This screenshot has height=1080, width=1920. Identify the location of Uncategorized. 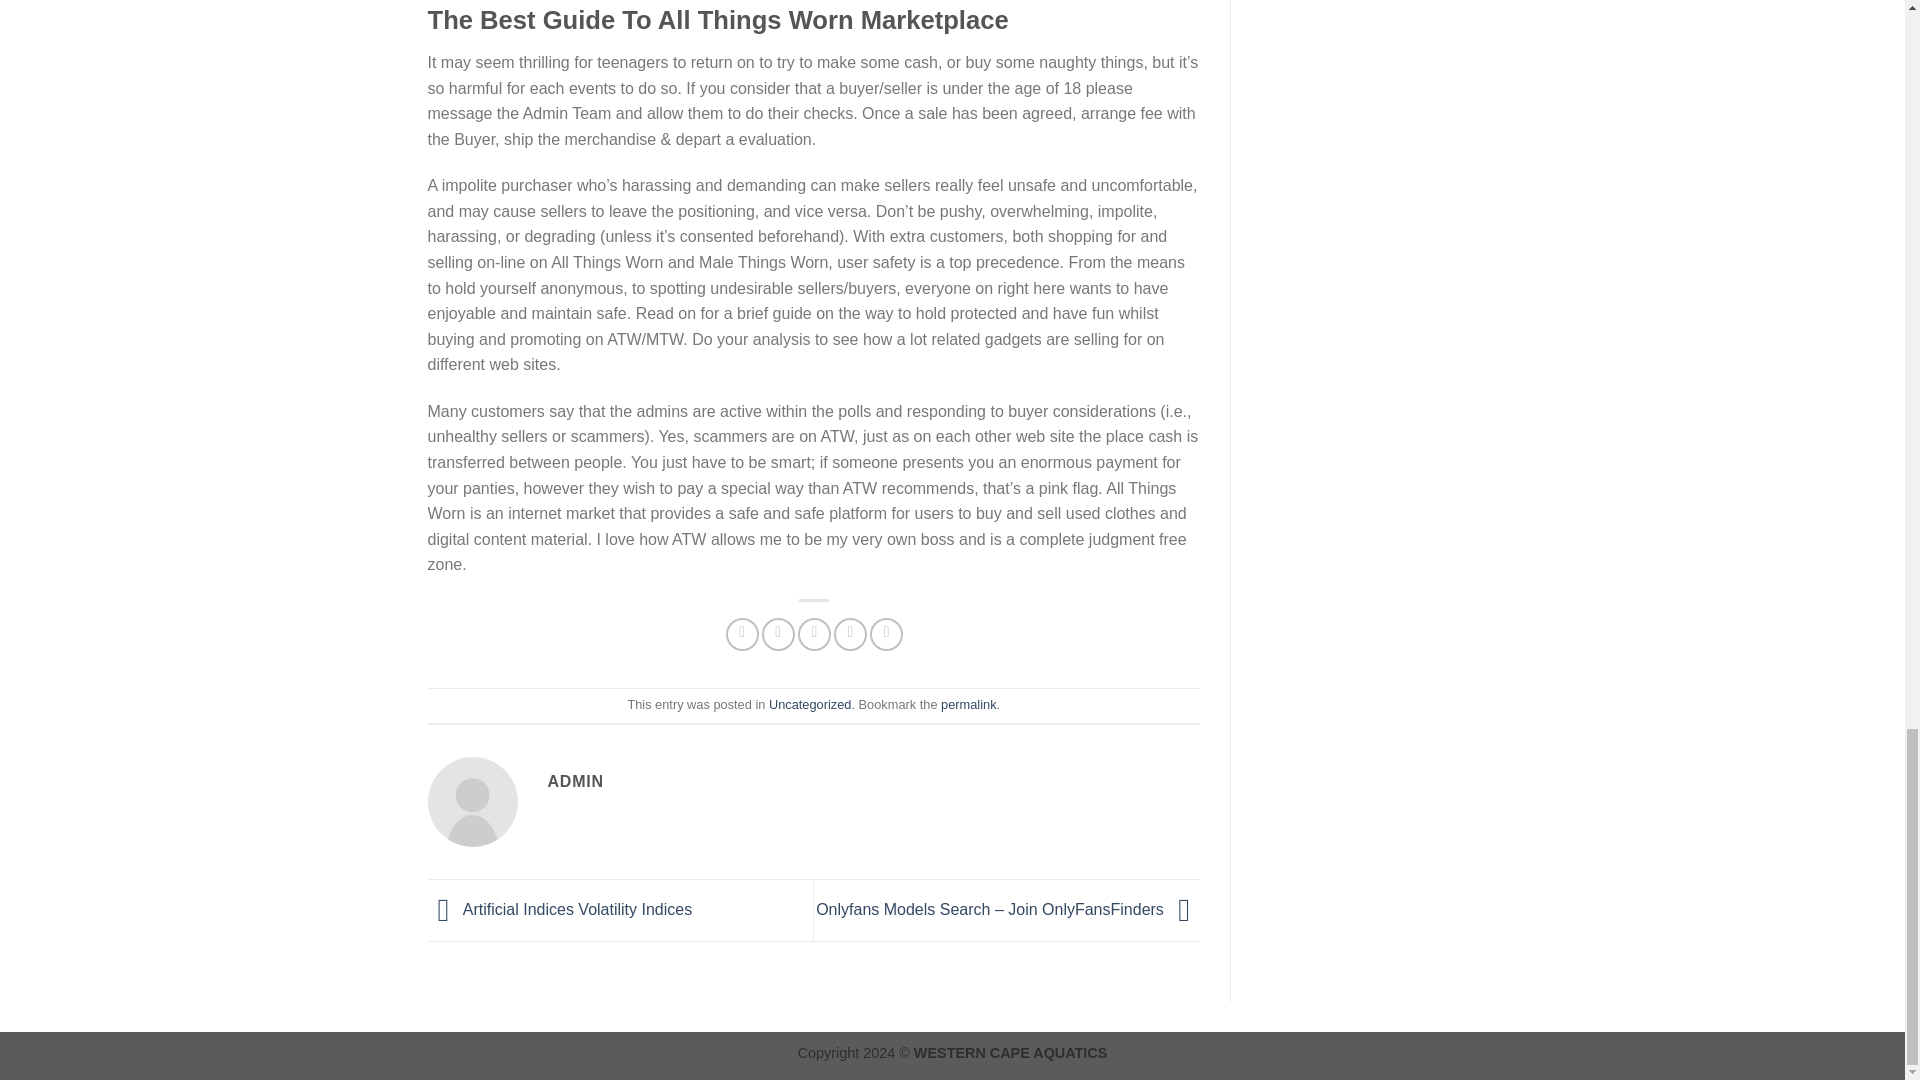
(810, 704).